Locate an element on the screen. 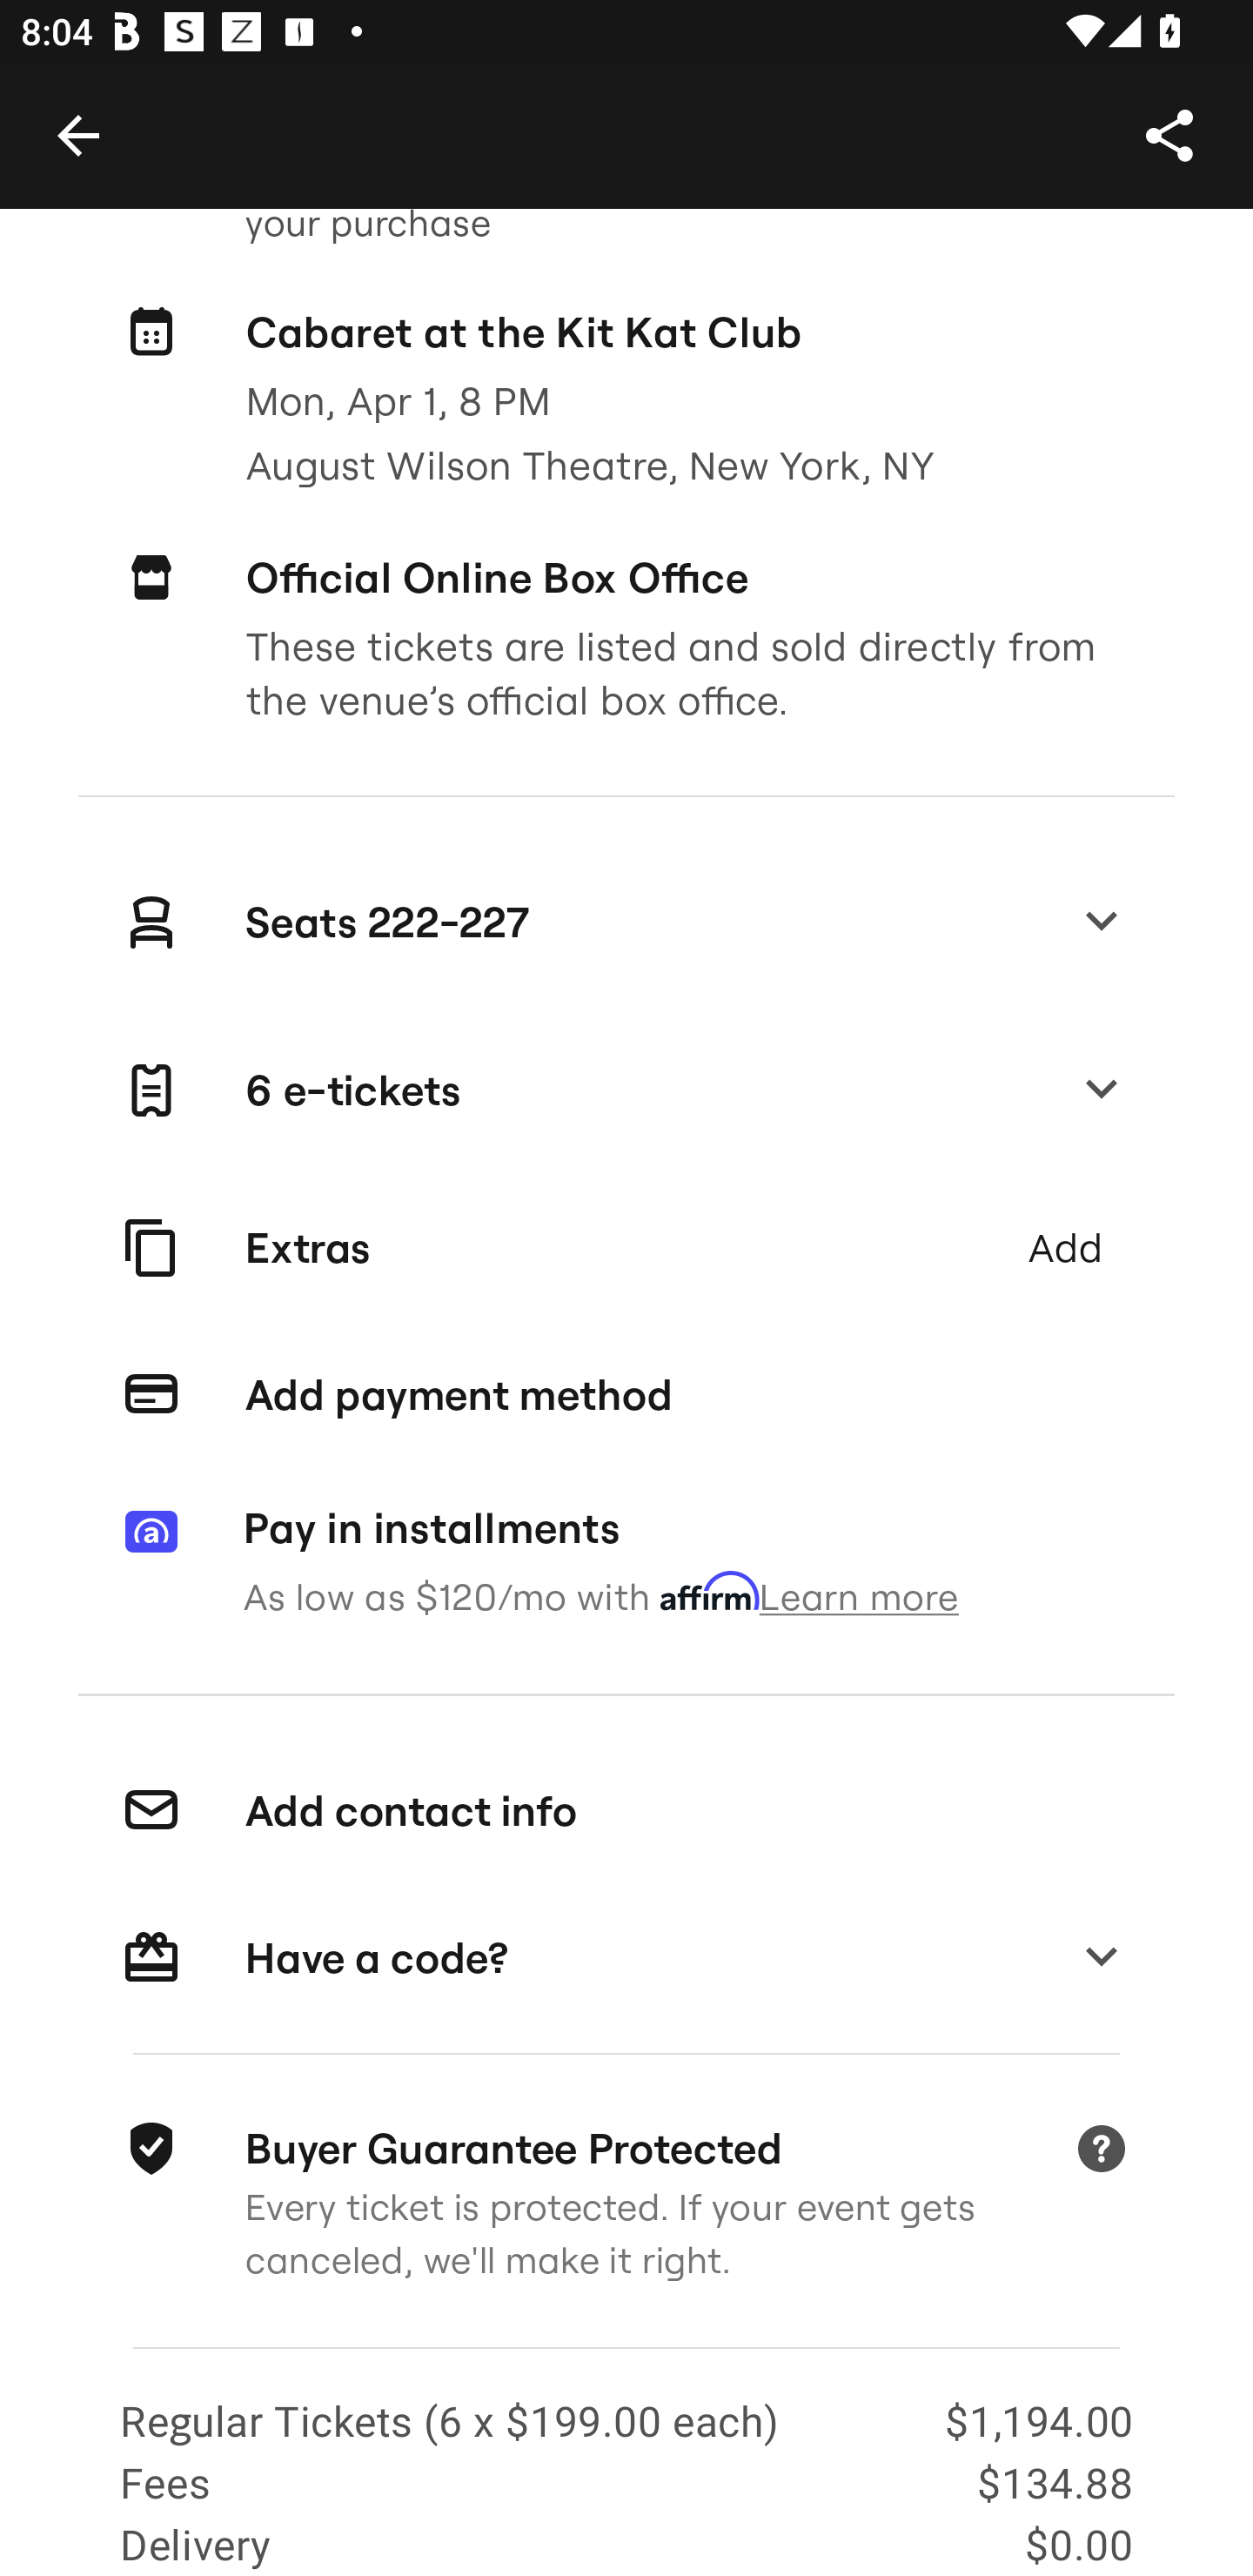 This screenshot has width=1253, height=2576. 6 e-tickets Expand to show options is located at coordinates (626, 1090).